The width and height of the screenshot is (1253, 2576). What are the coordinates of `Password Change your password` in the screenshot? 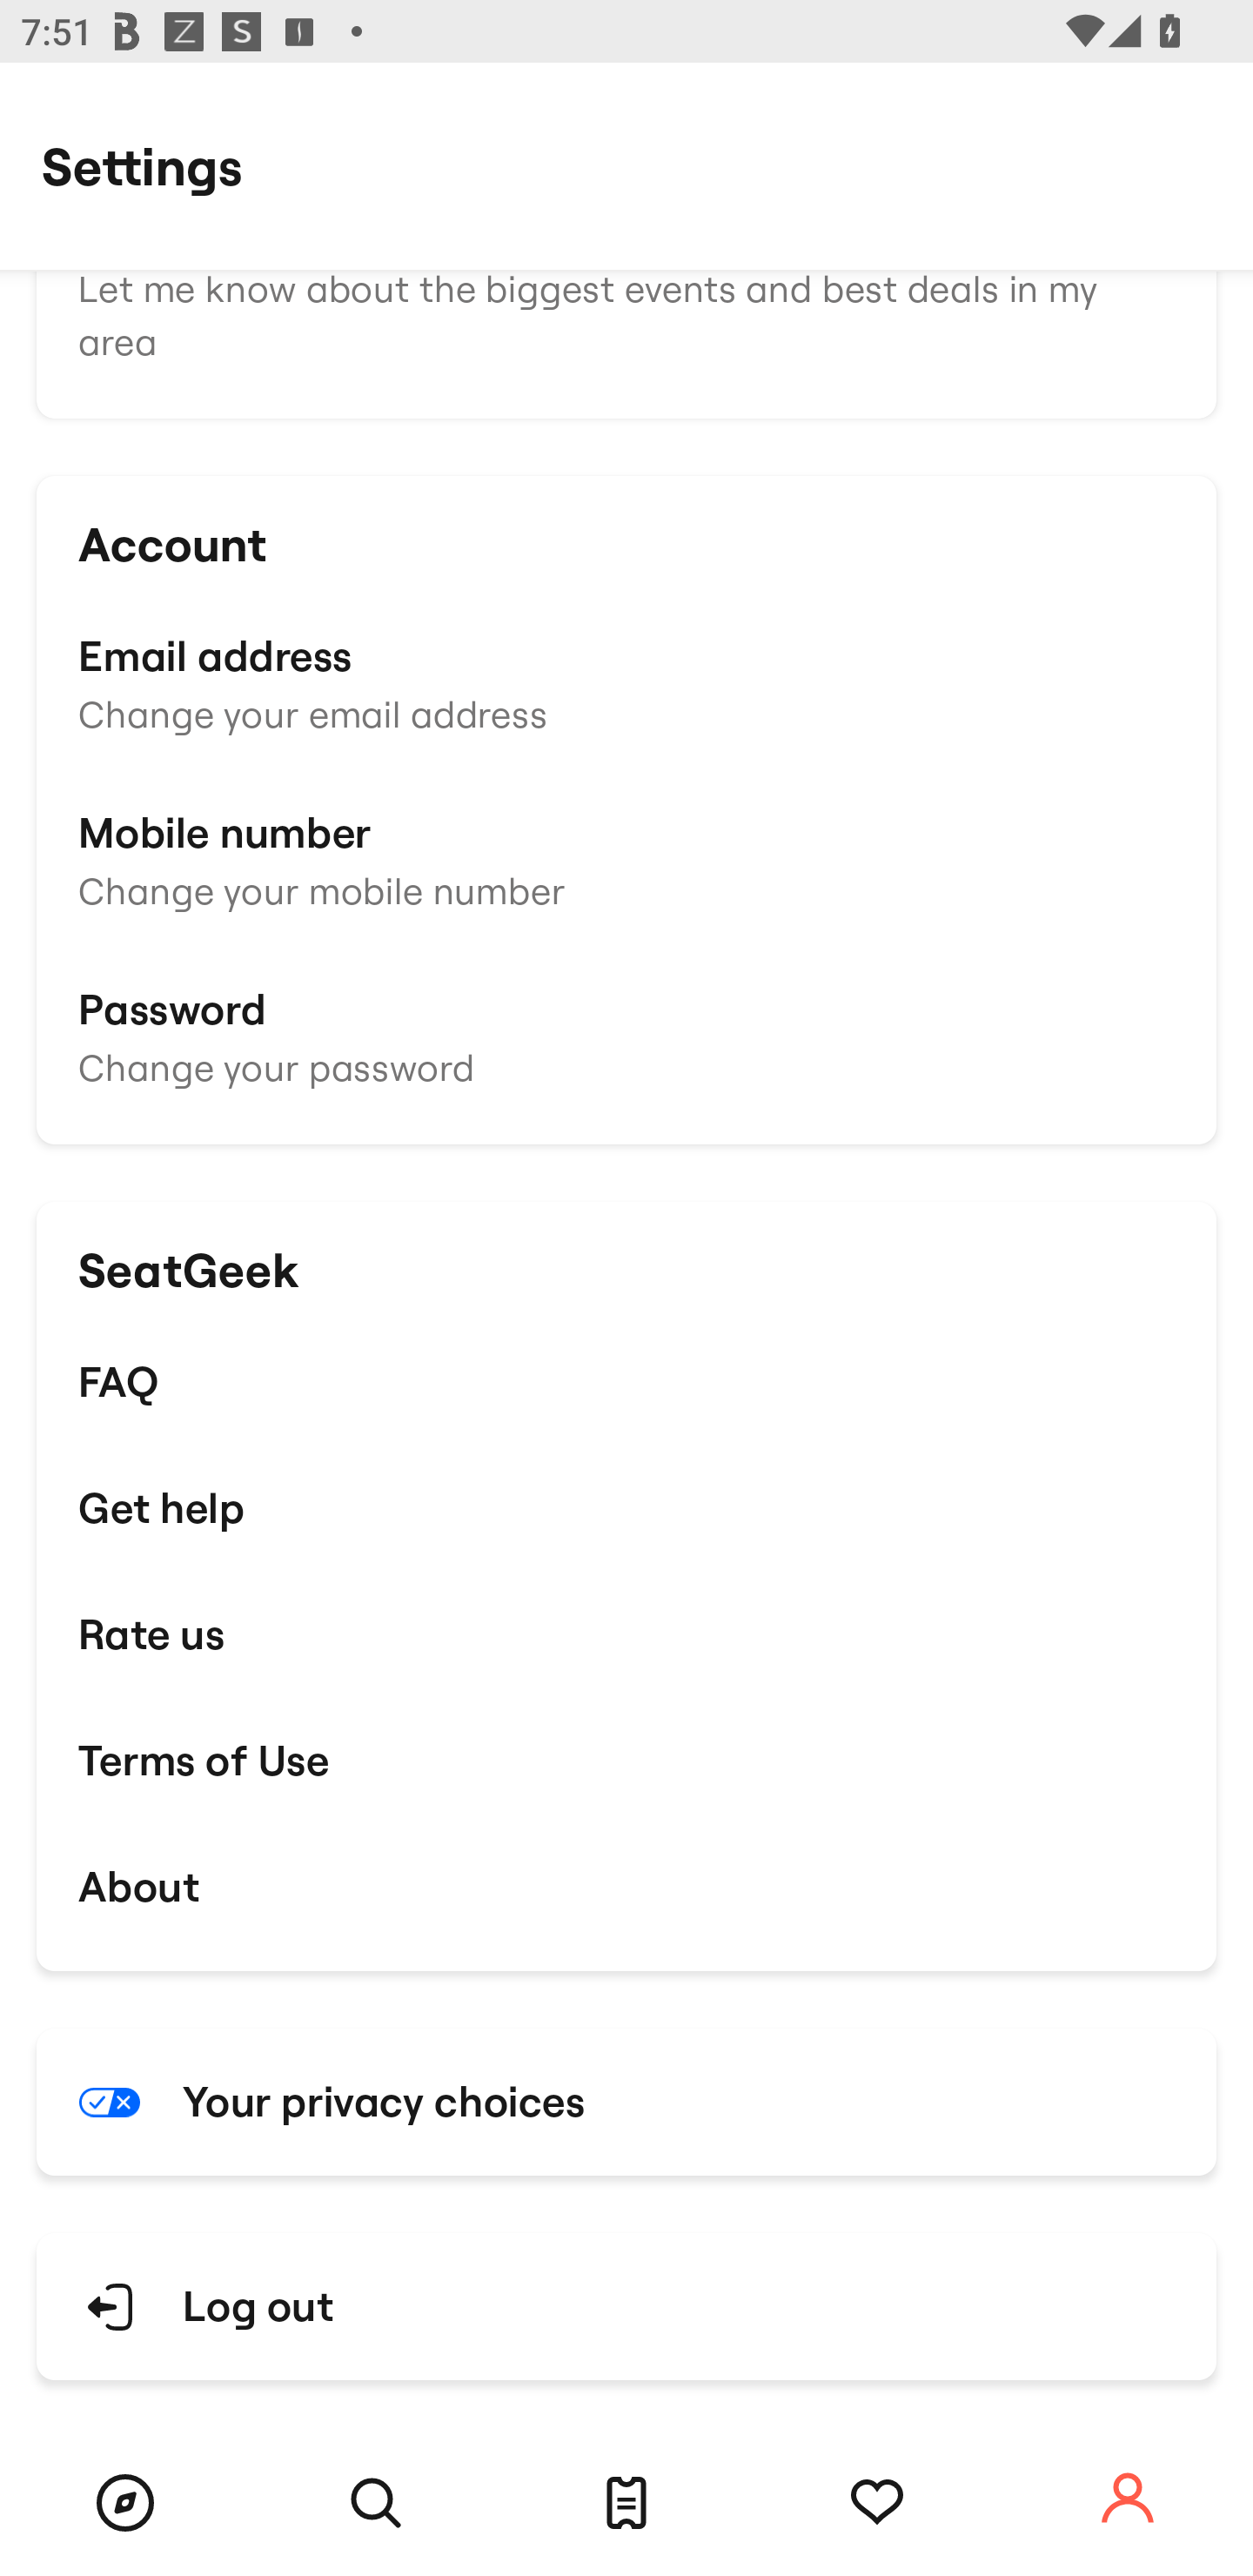 It's located at (626, 1036).